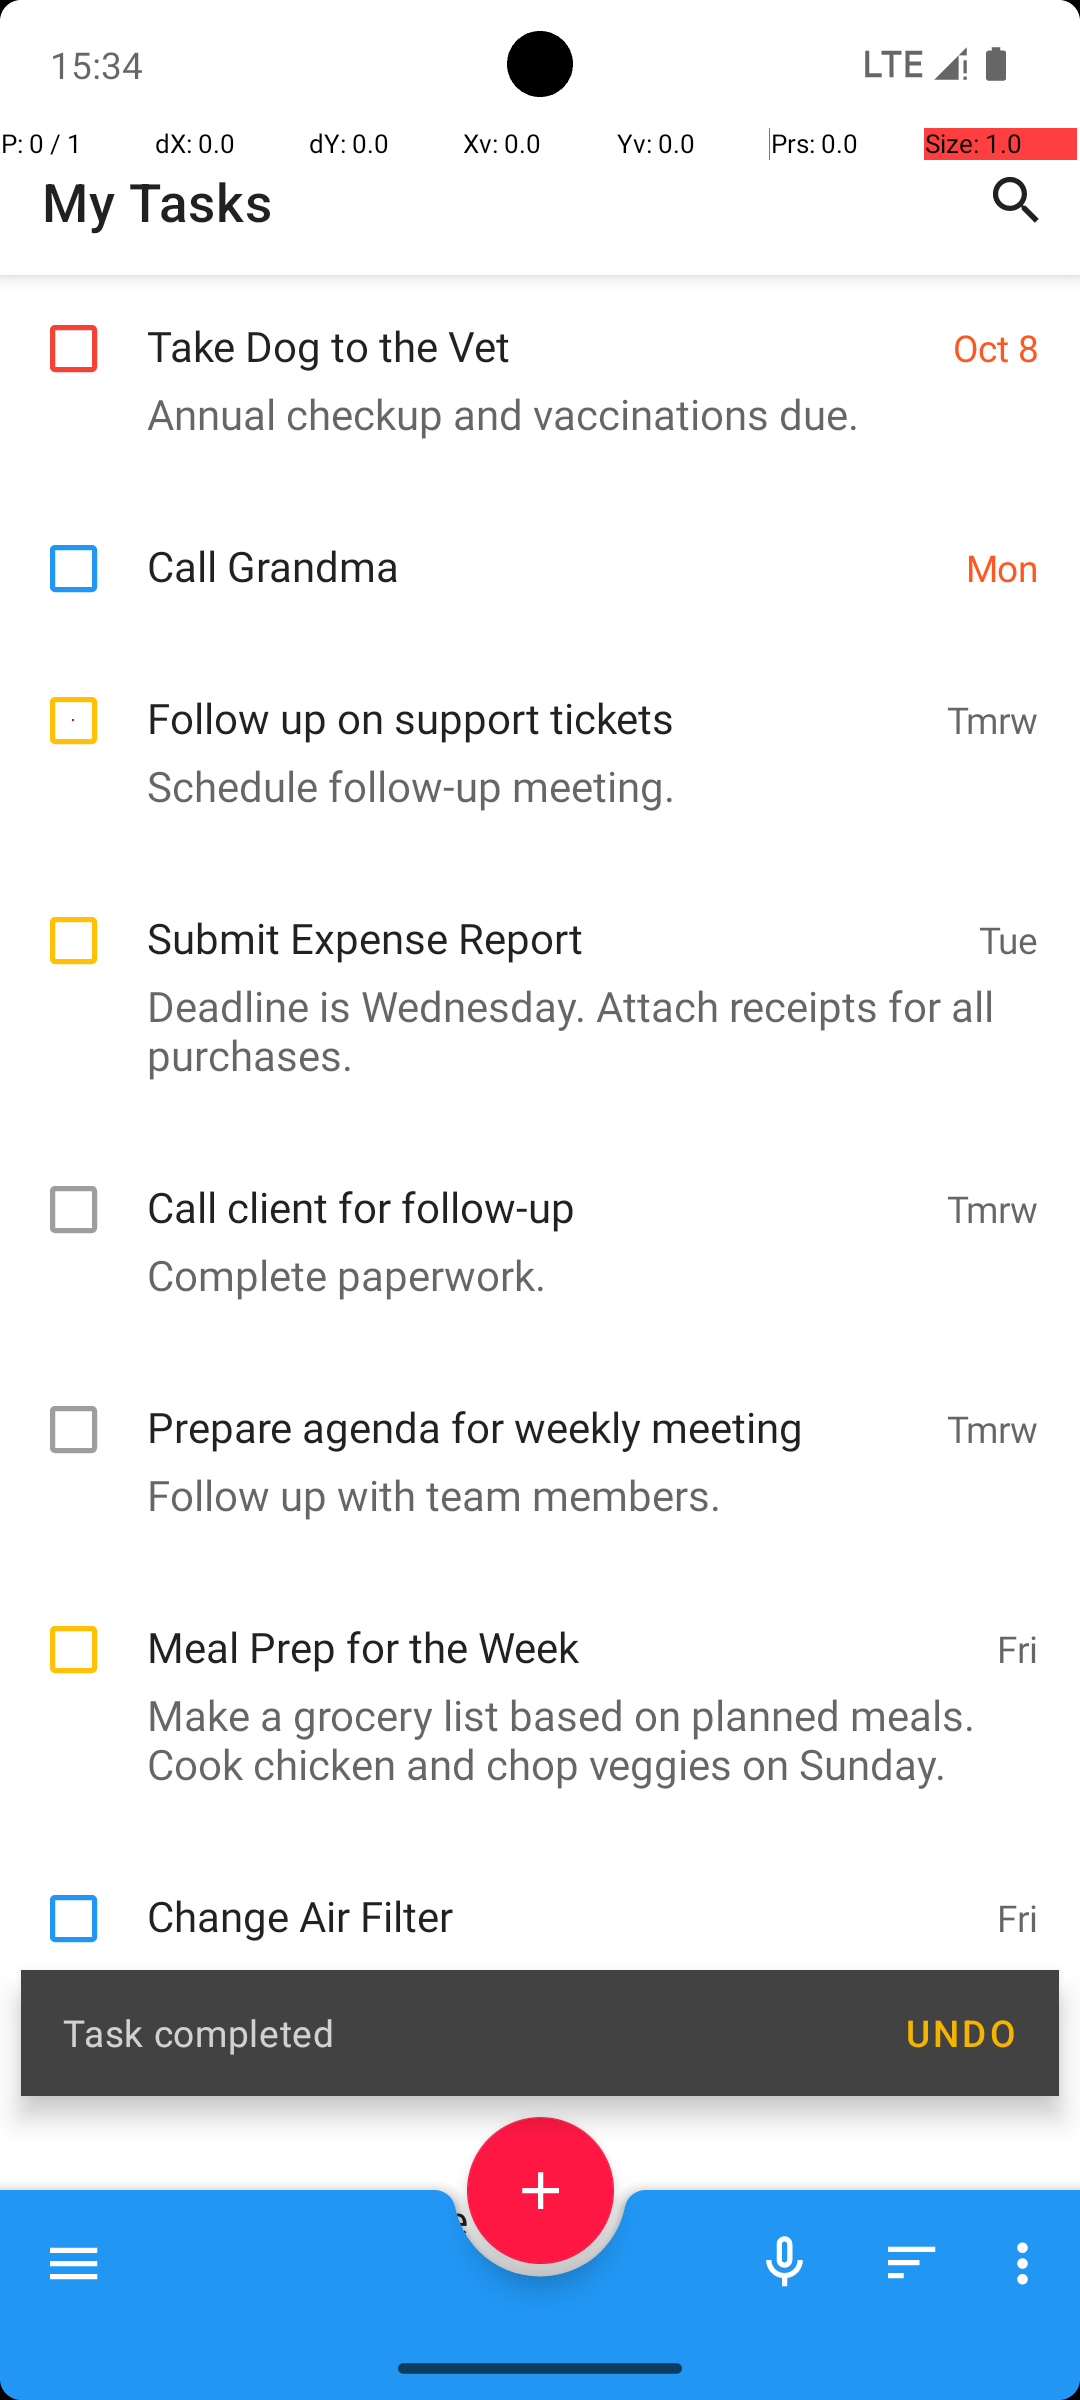 Image resolution: width=1080 pixels, height=2400 pixels. What do you see at coordinates (540, 324) in the screenshot?
I see `Take Dog to the Vet` at bounding box center [540, 324].